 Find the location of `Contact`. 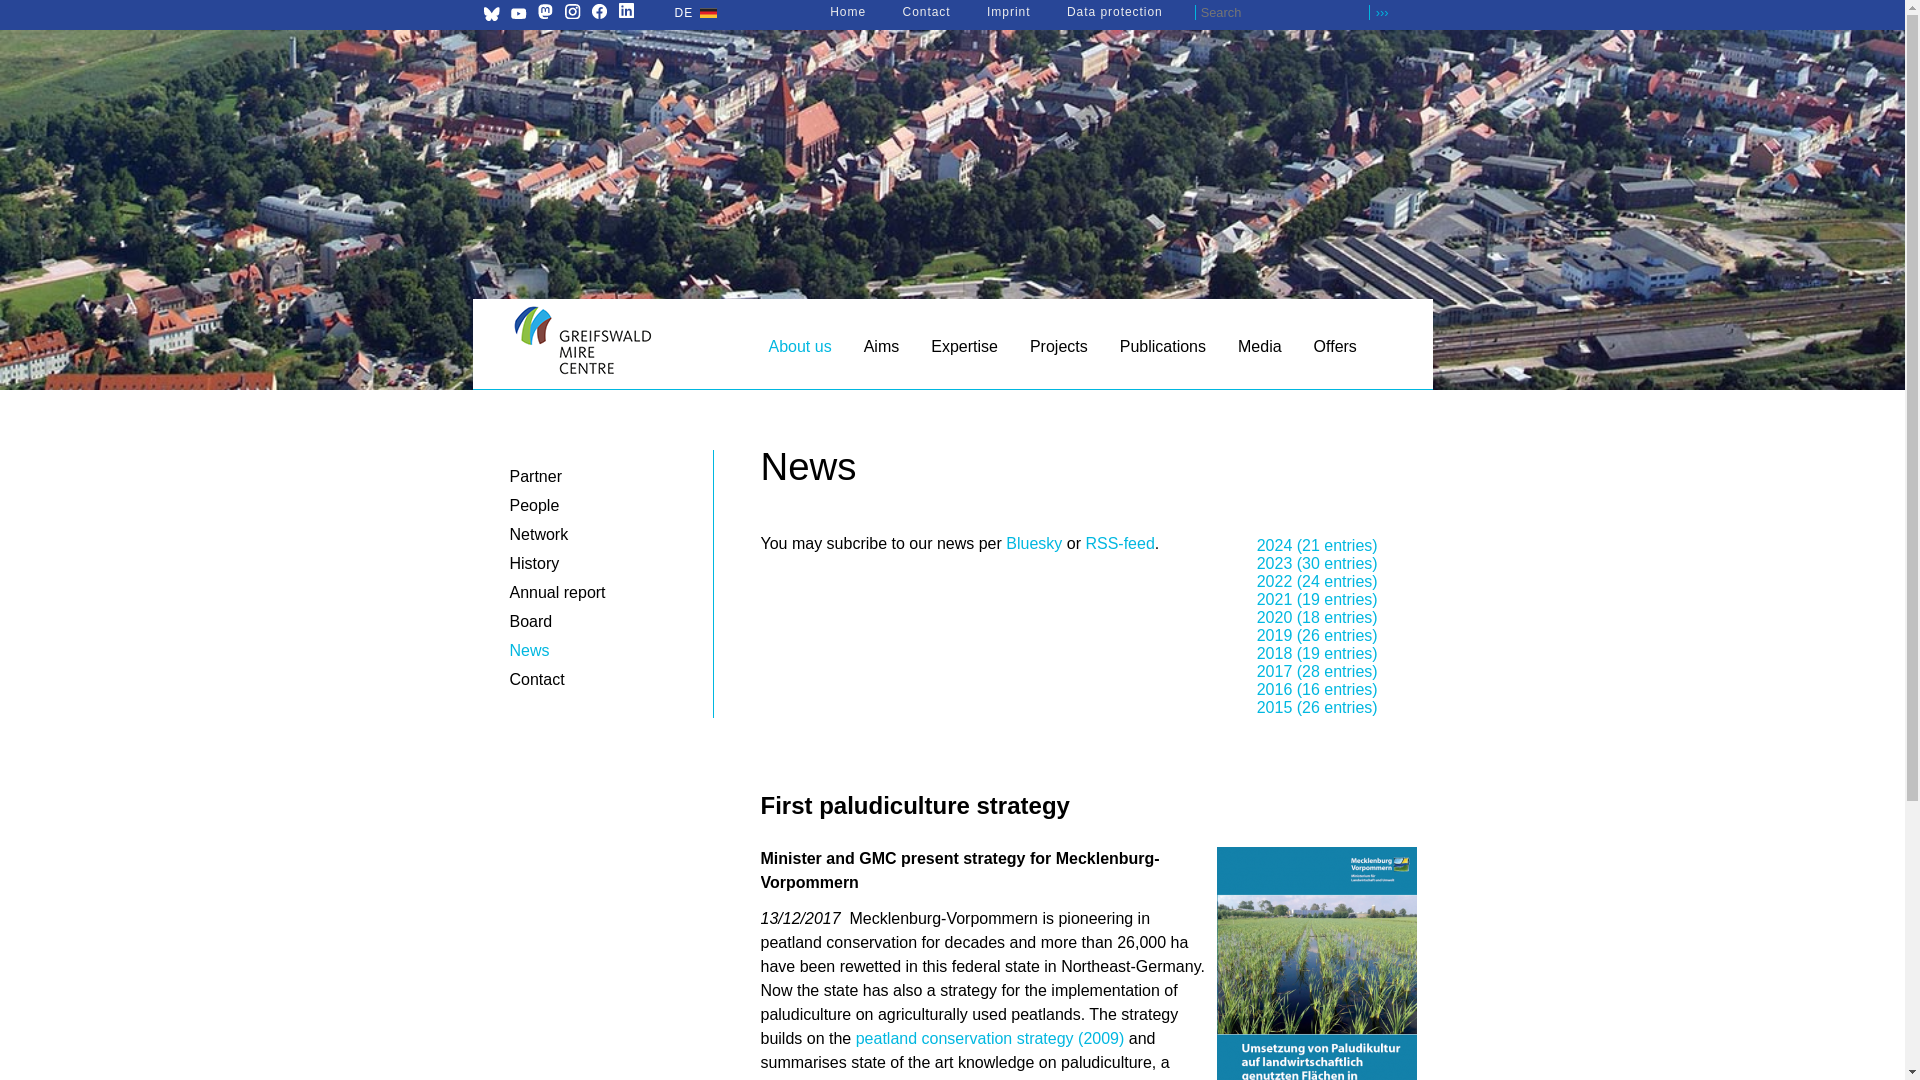

Contact is located at coordinates (926, 12).